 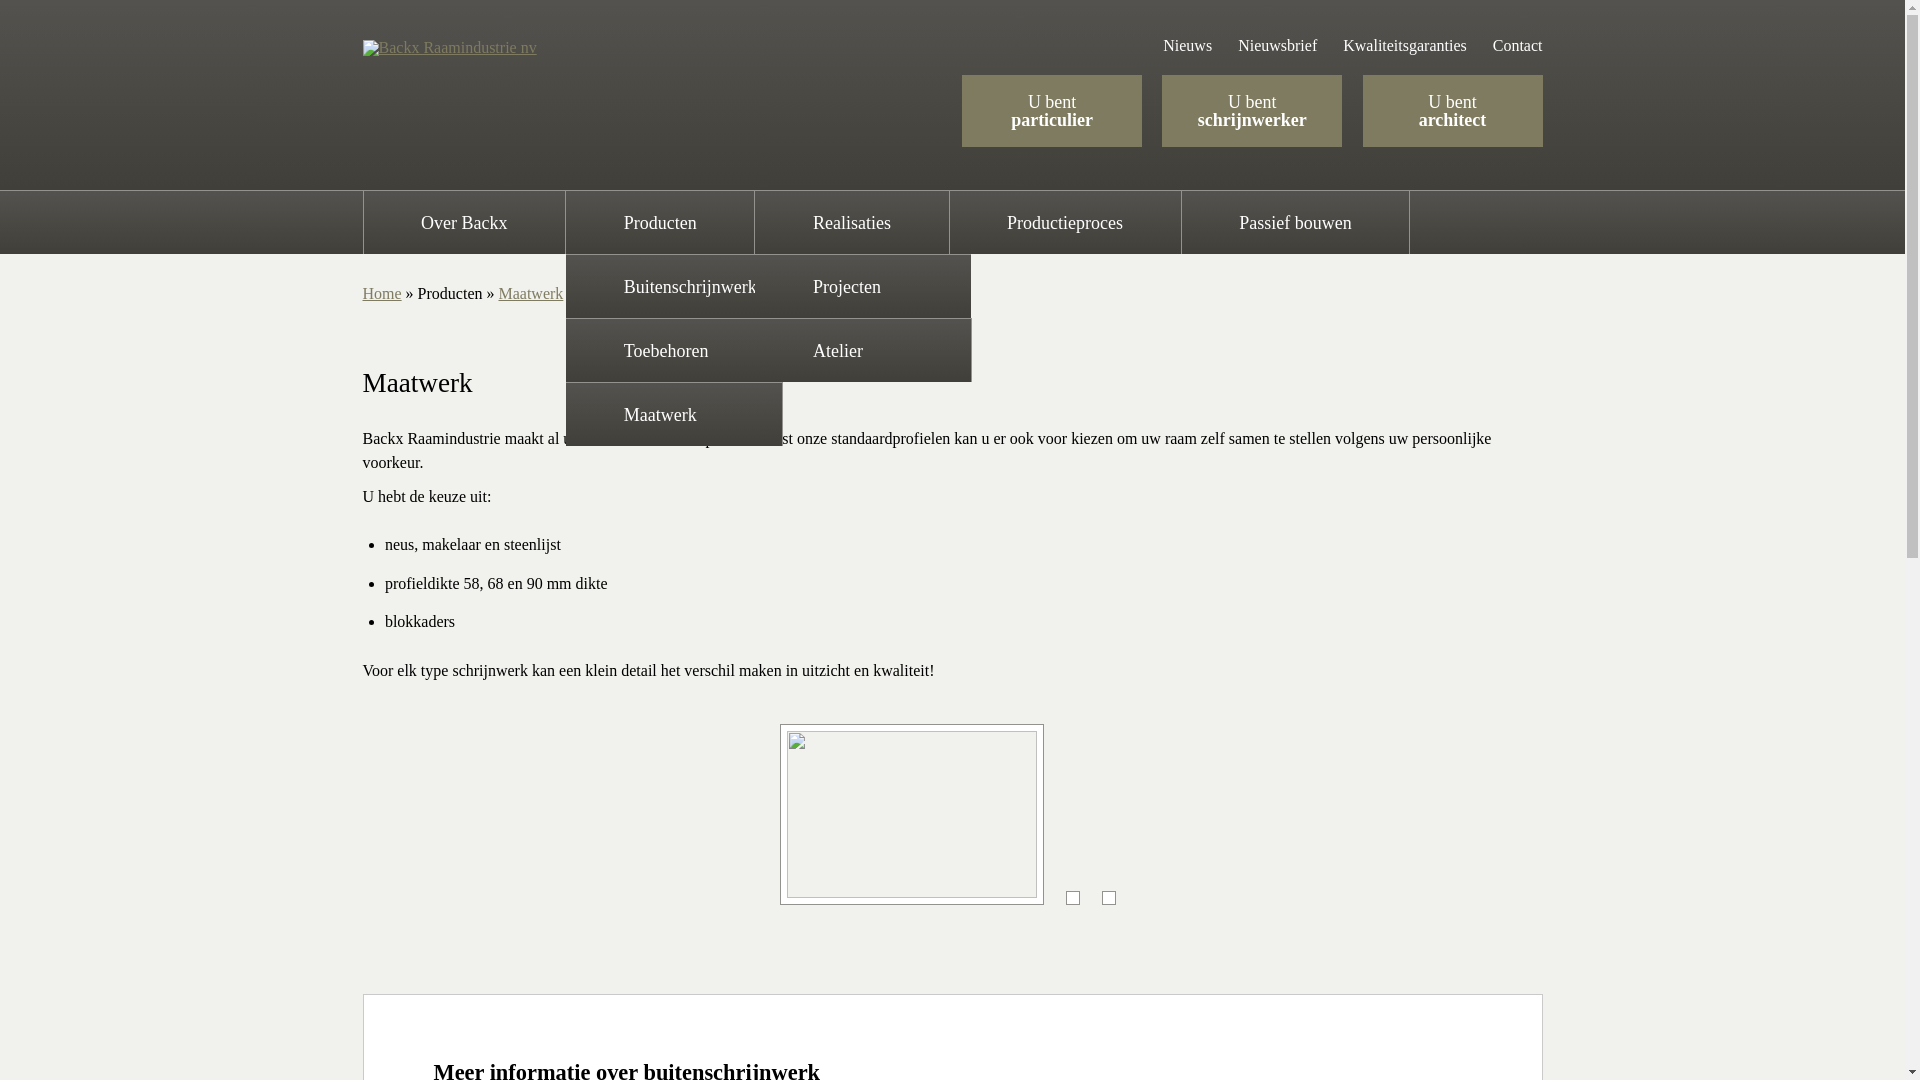 I want to click on Projecten, so click(x=863, y=286).